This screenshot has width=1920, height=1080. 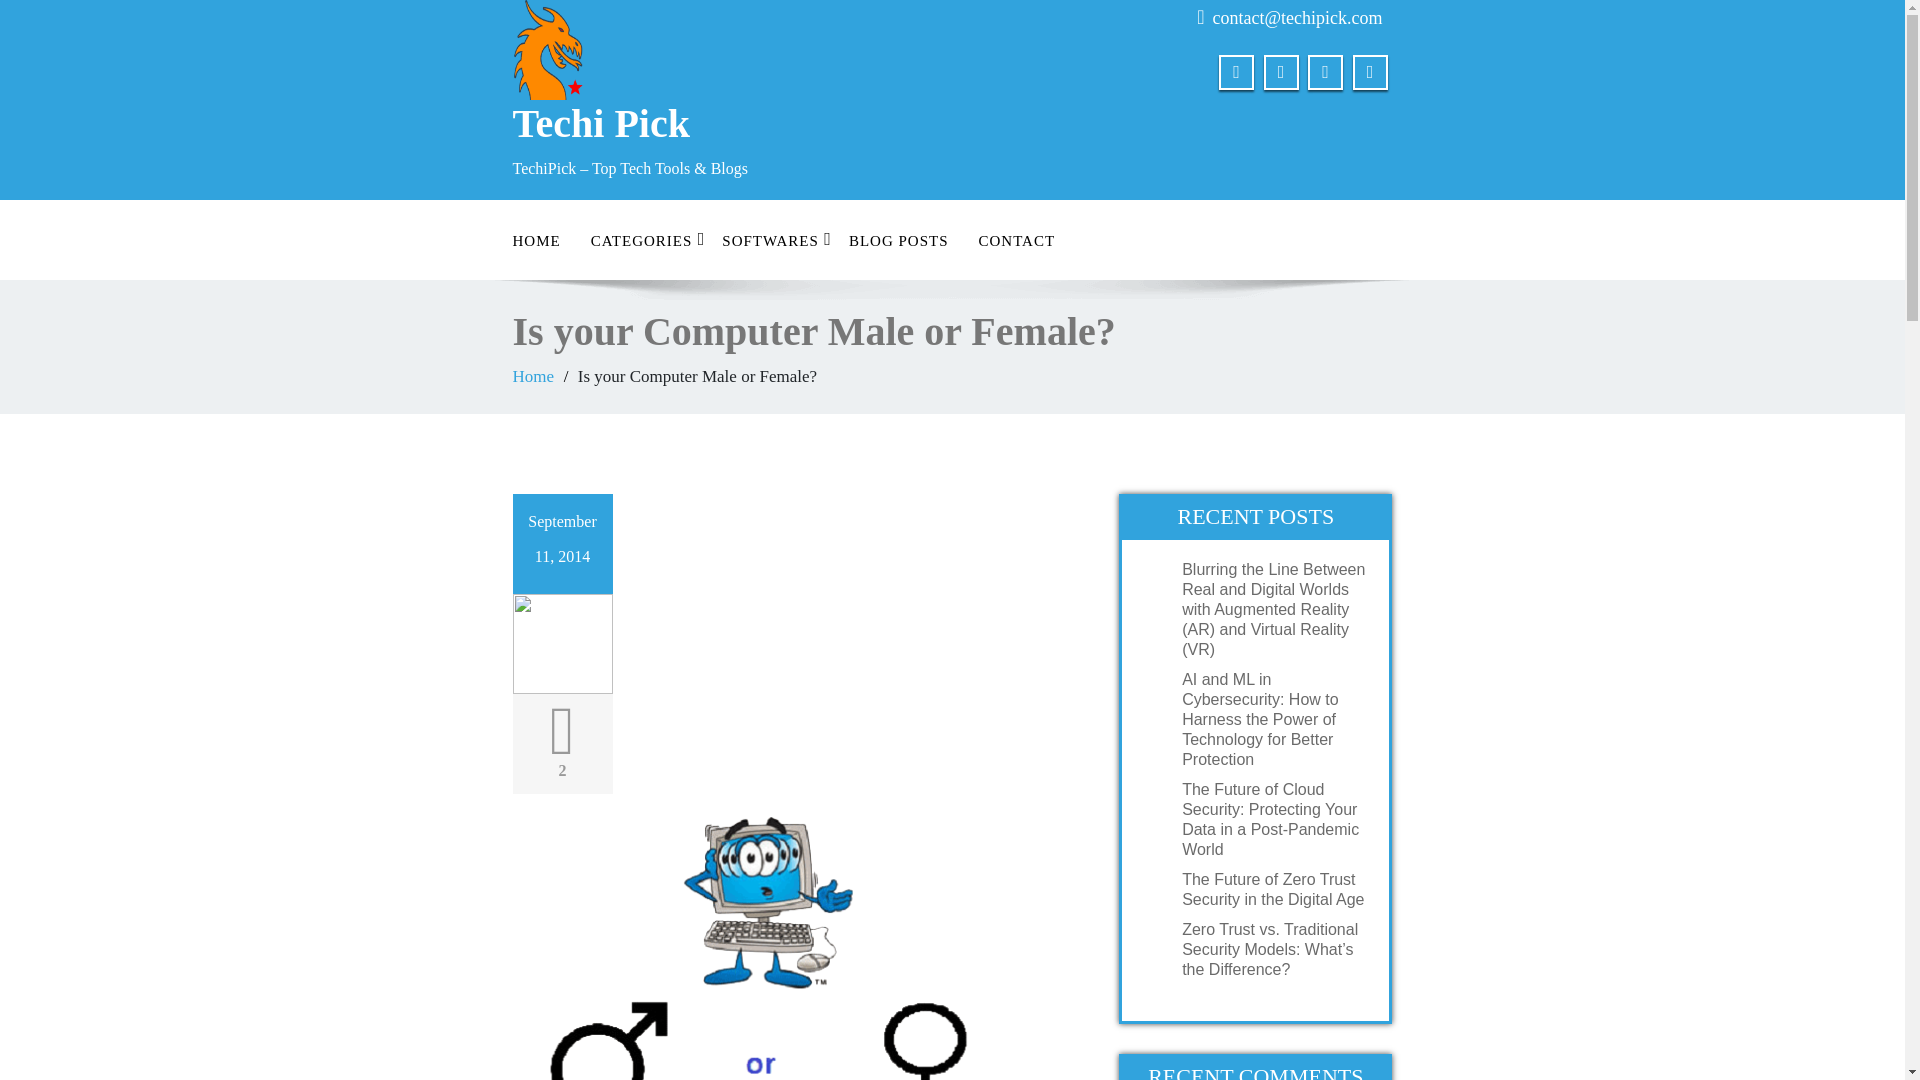 I want to click on Youtube, so click(x=1368, y=72).